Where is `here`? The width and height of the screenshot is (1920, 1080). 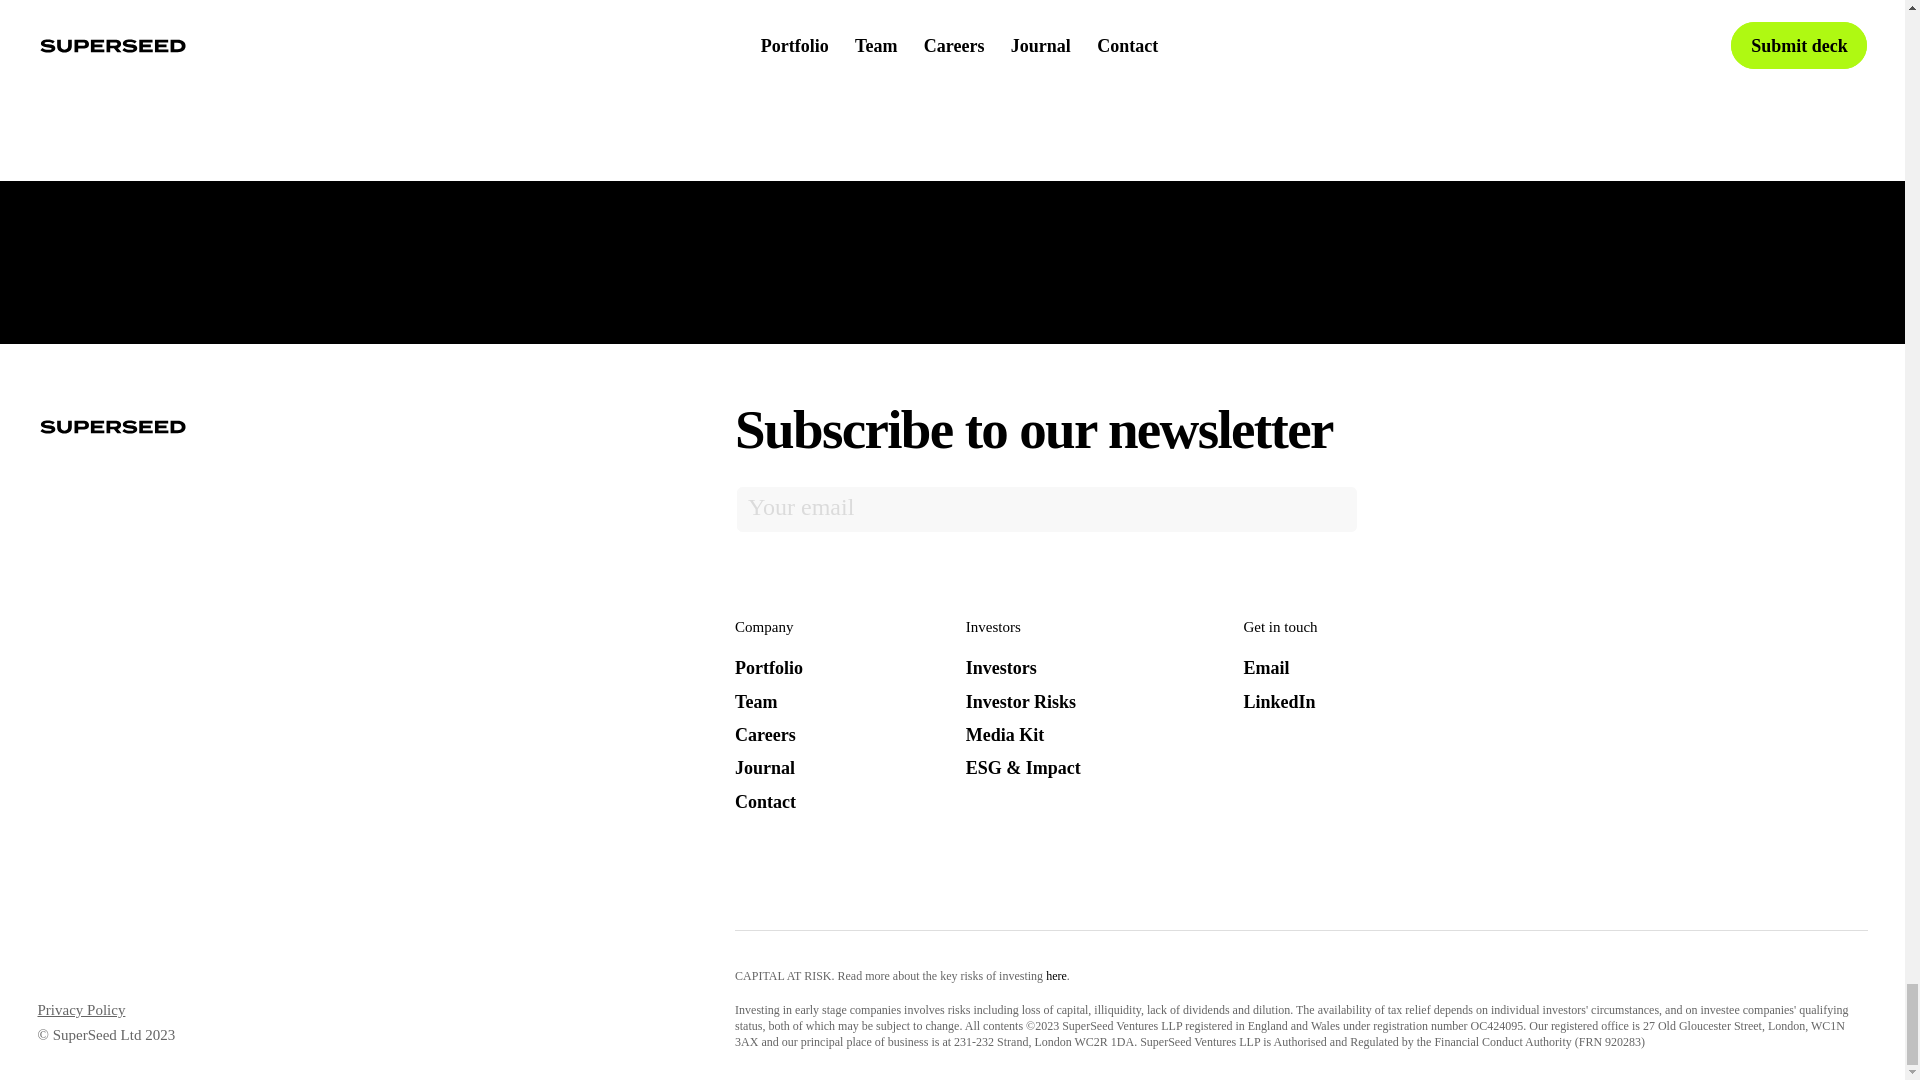
here is located at coordinates (1056, 975).